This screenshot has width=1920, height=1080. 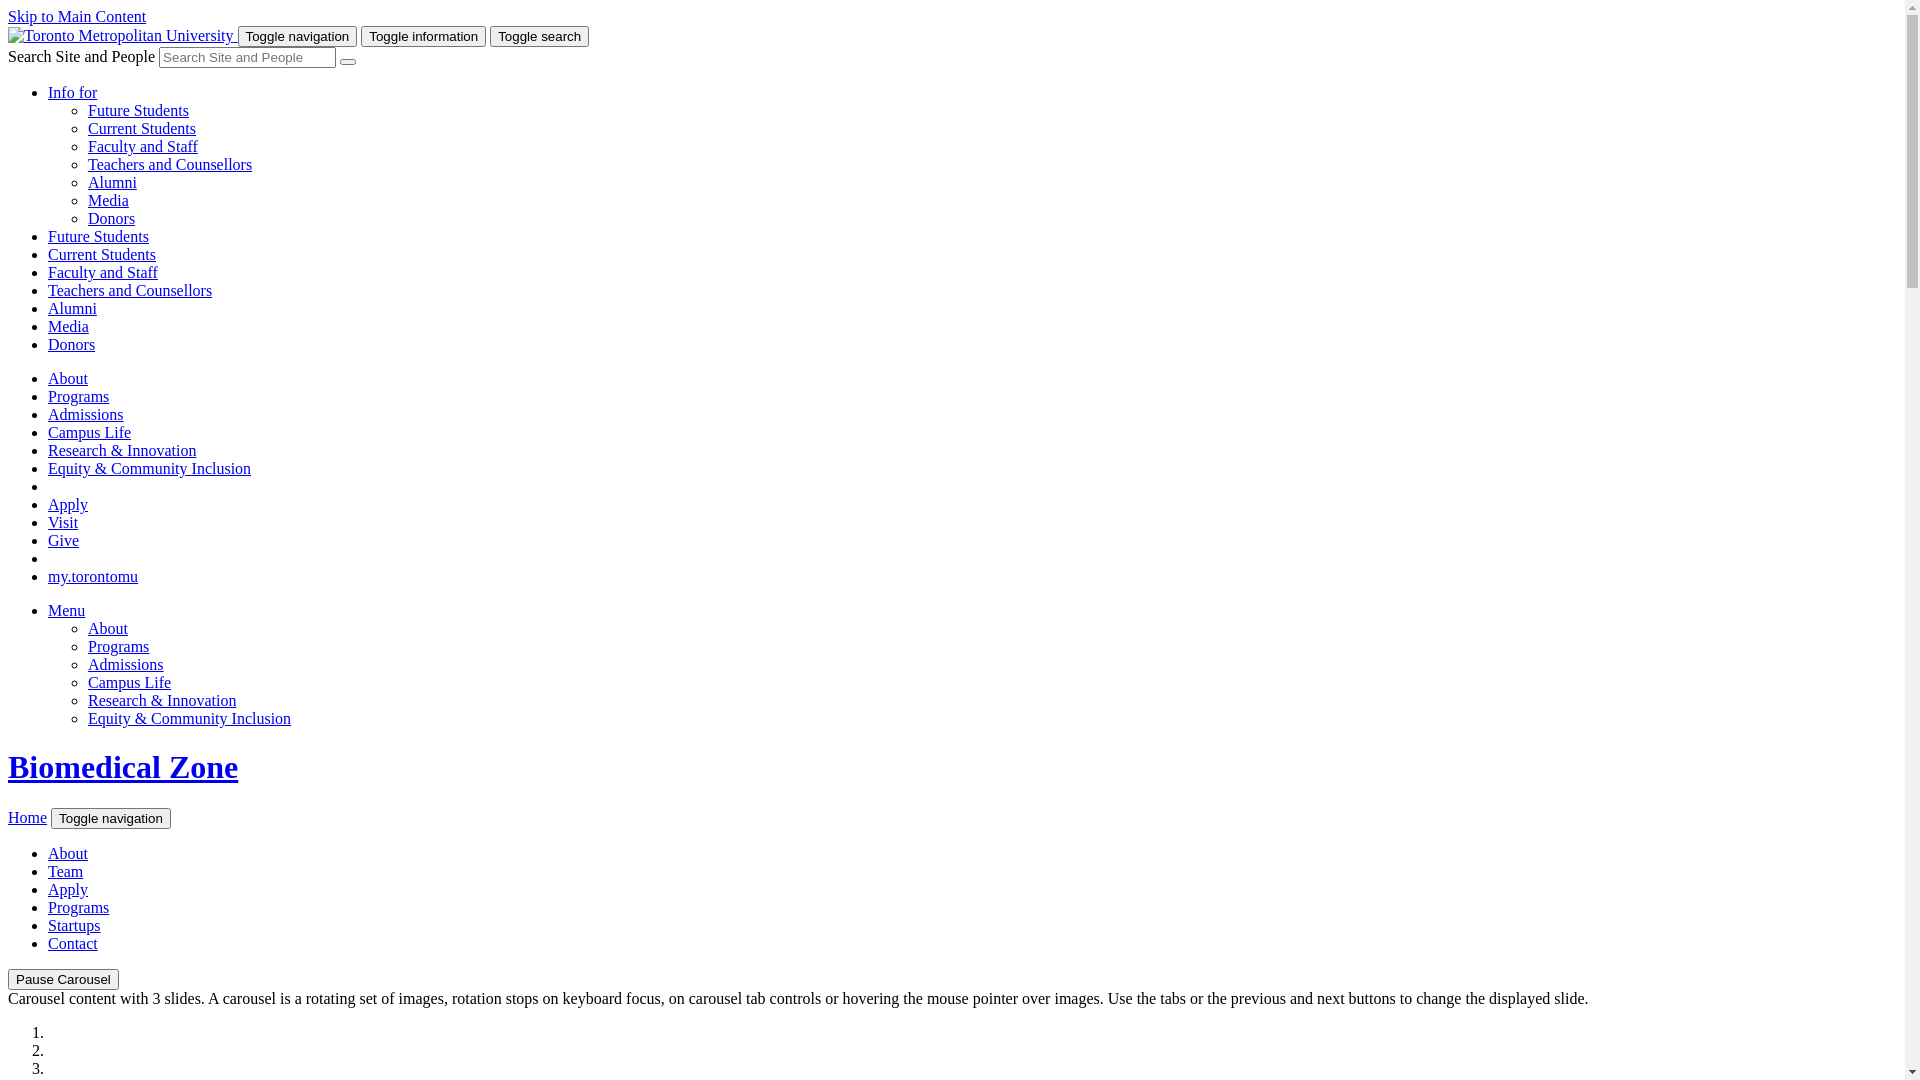 What do you see at coordinates (424, 36) in the screenshot?
I see `Toggle information` at bounding box center [424, 36].